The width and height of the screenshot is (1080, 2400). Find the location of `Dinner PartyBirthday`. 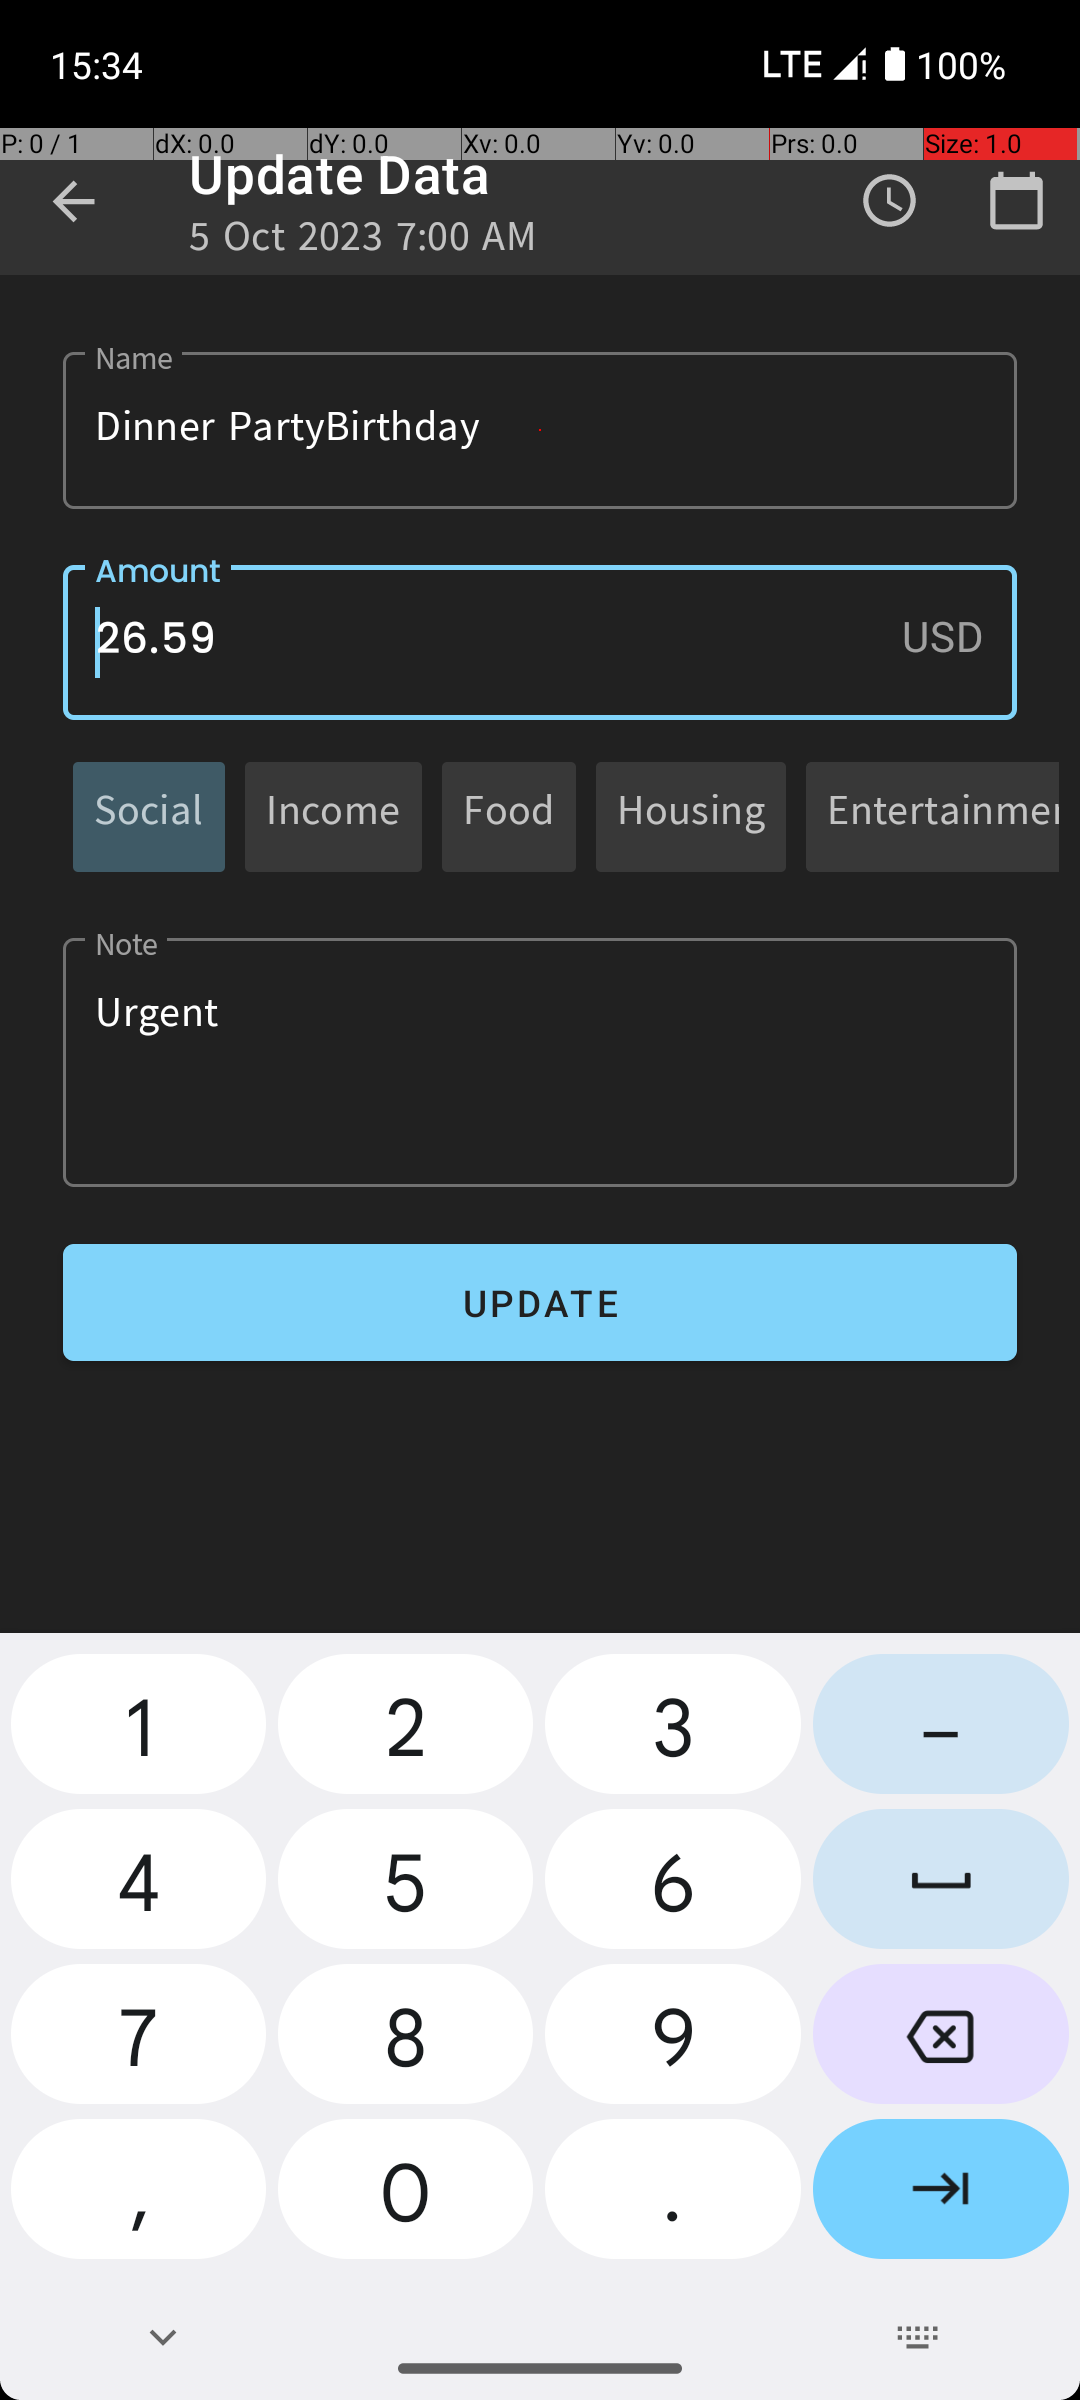

Dinner PartyBirthday is located at coordinates (540, 430).